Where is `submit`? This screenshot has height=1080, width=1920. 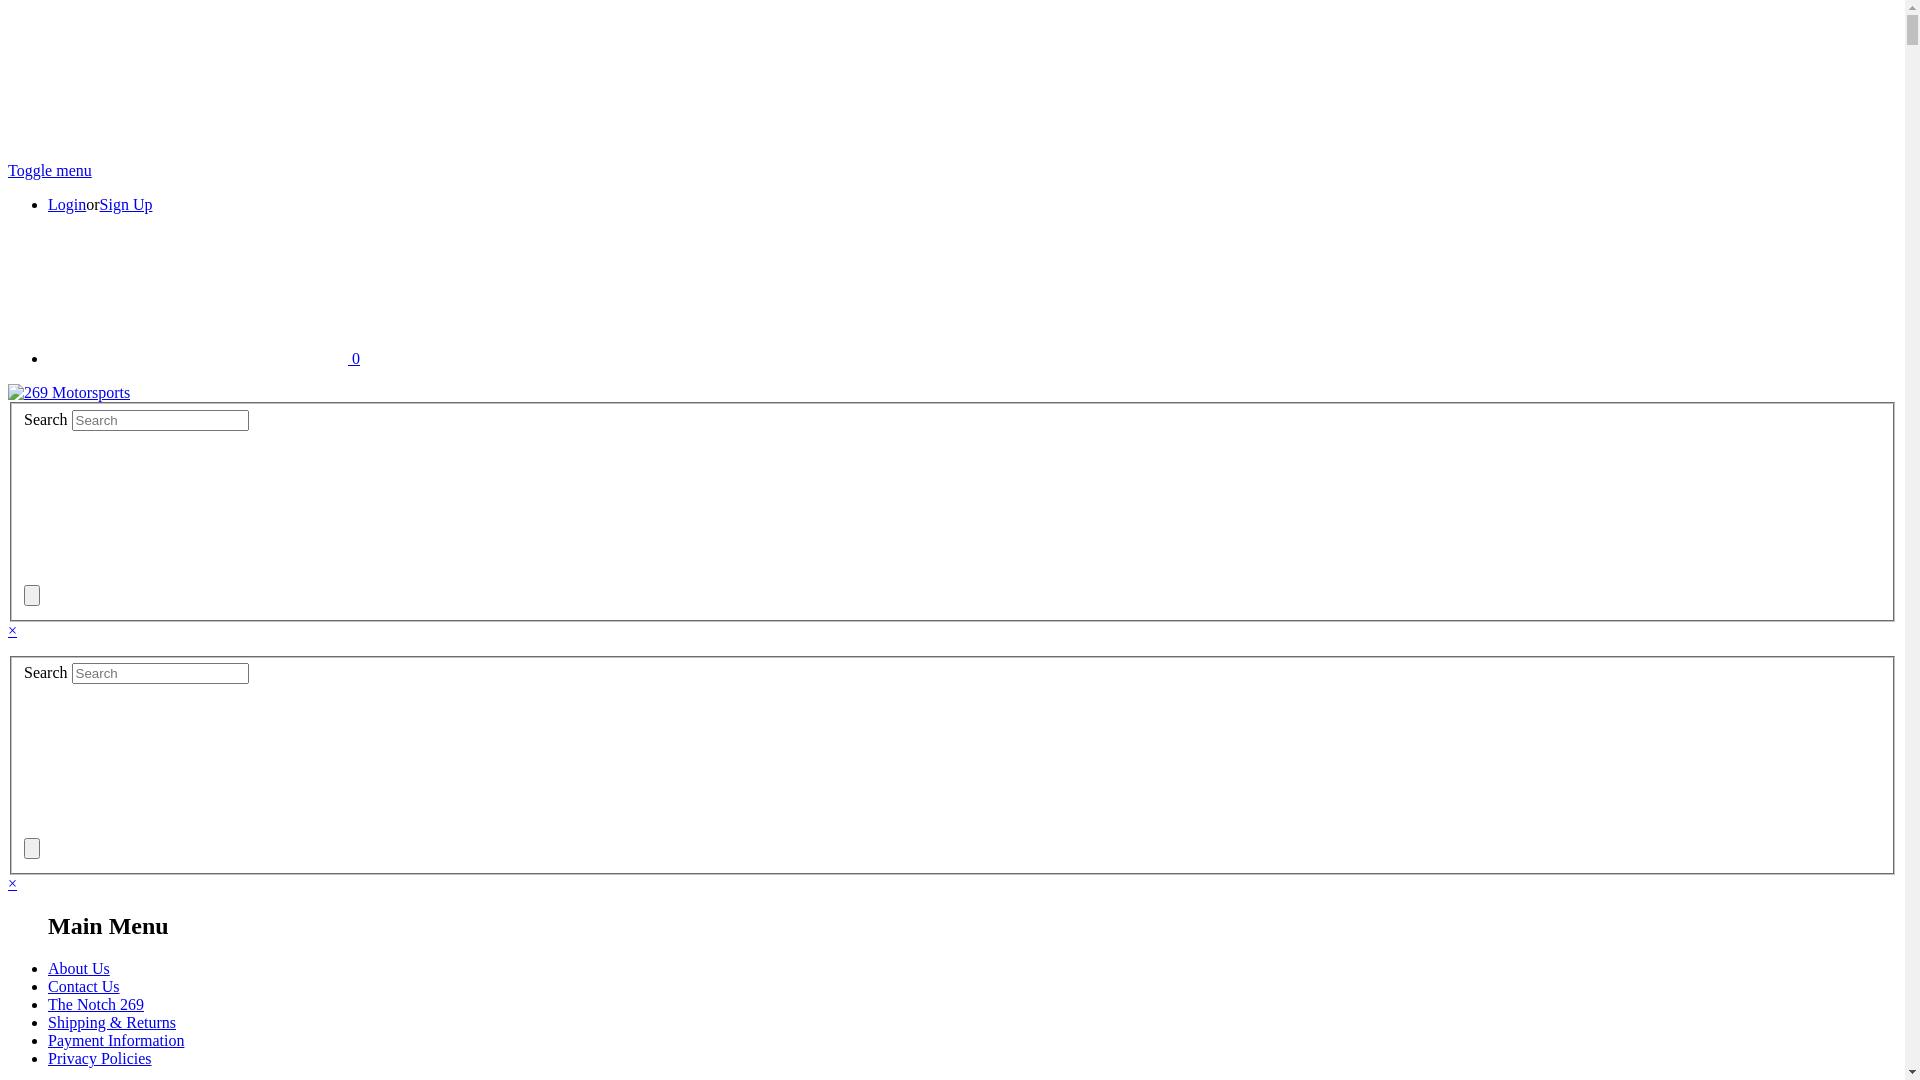 submit is located at coordinates (174, 506).